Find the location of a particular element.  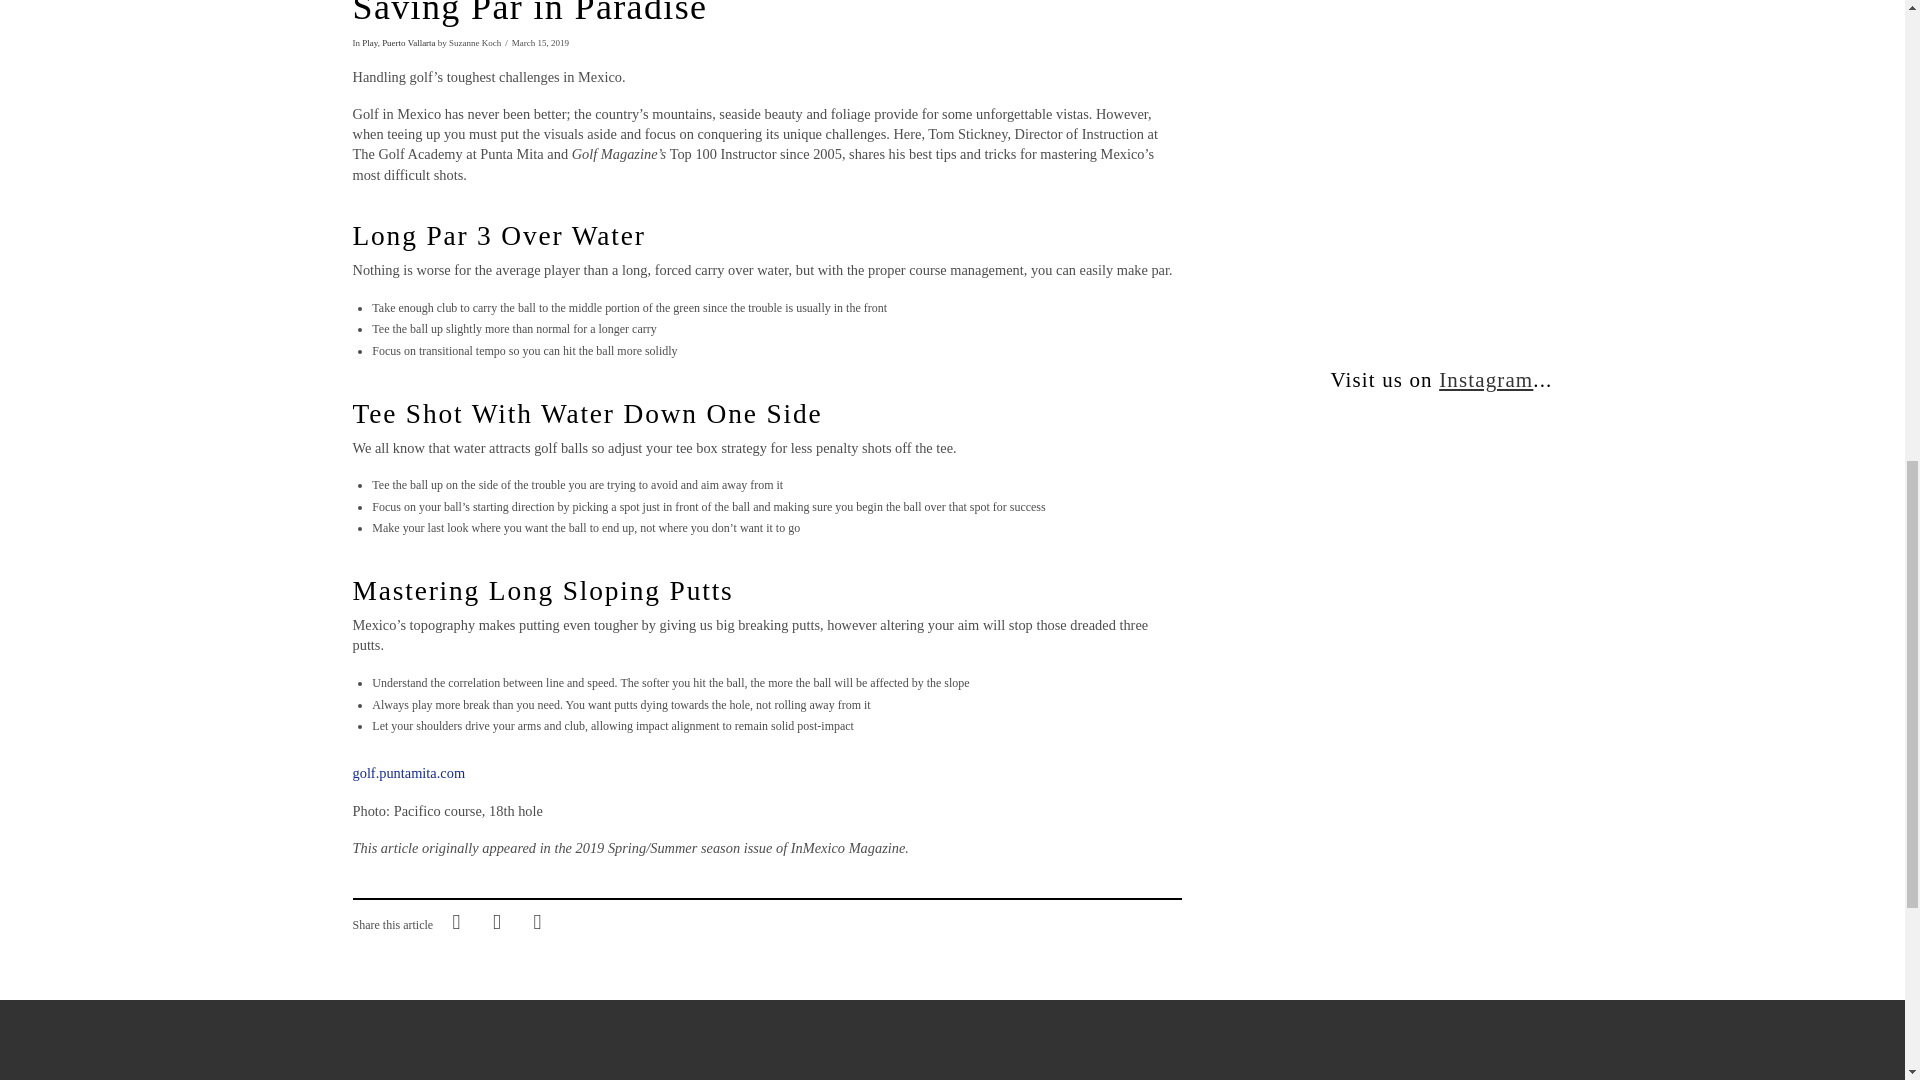

Share on Email is located at coordinates (537, 920).